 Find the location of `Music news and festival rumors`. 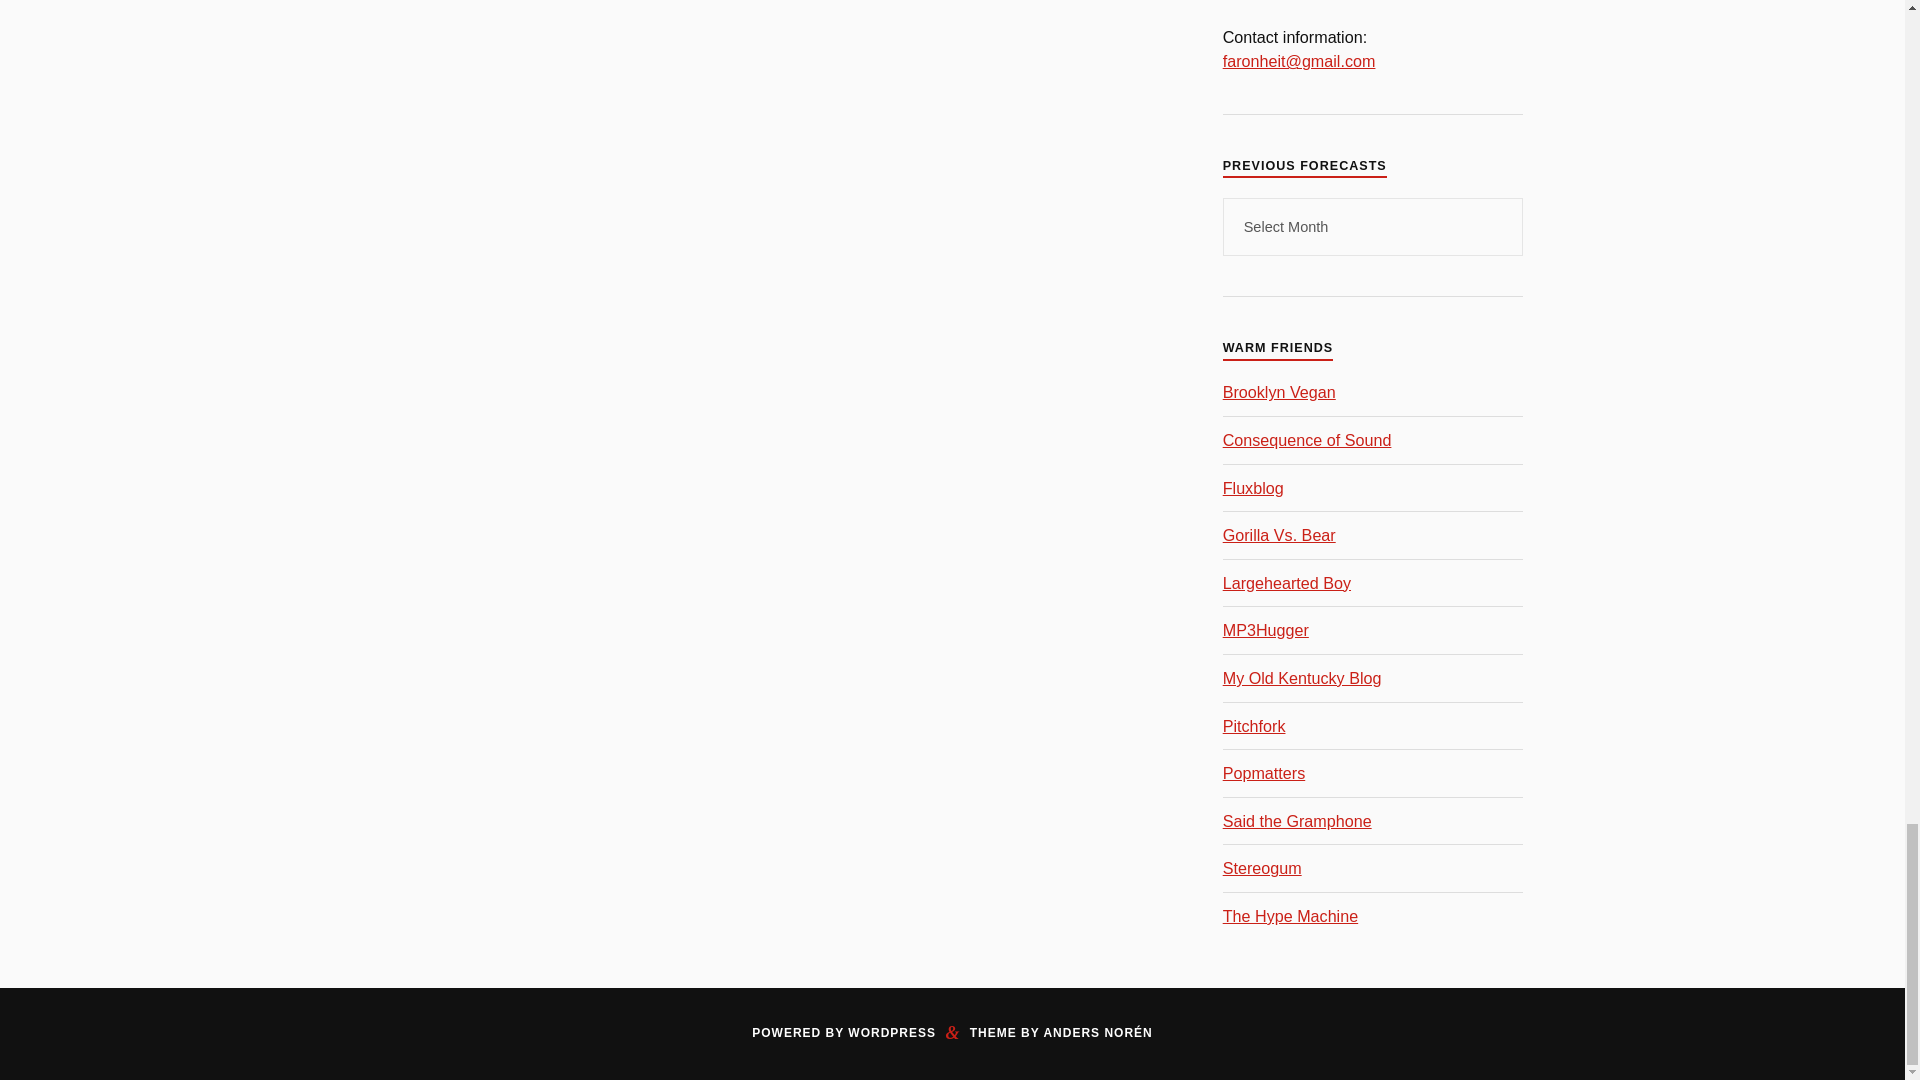

Music news and festival rumors is located at coordinates (1308, 440).